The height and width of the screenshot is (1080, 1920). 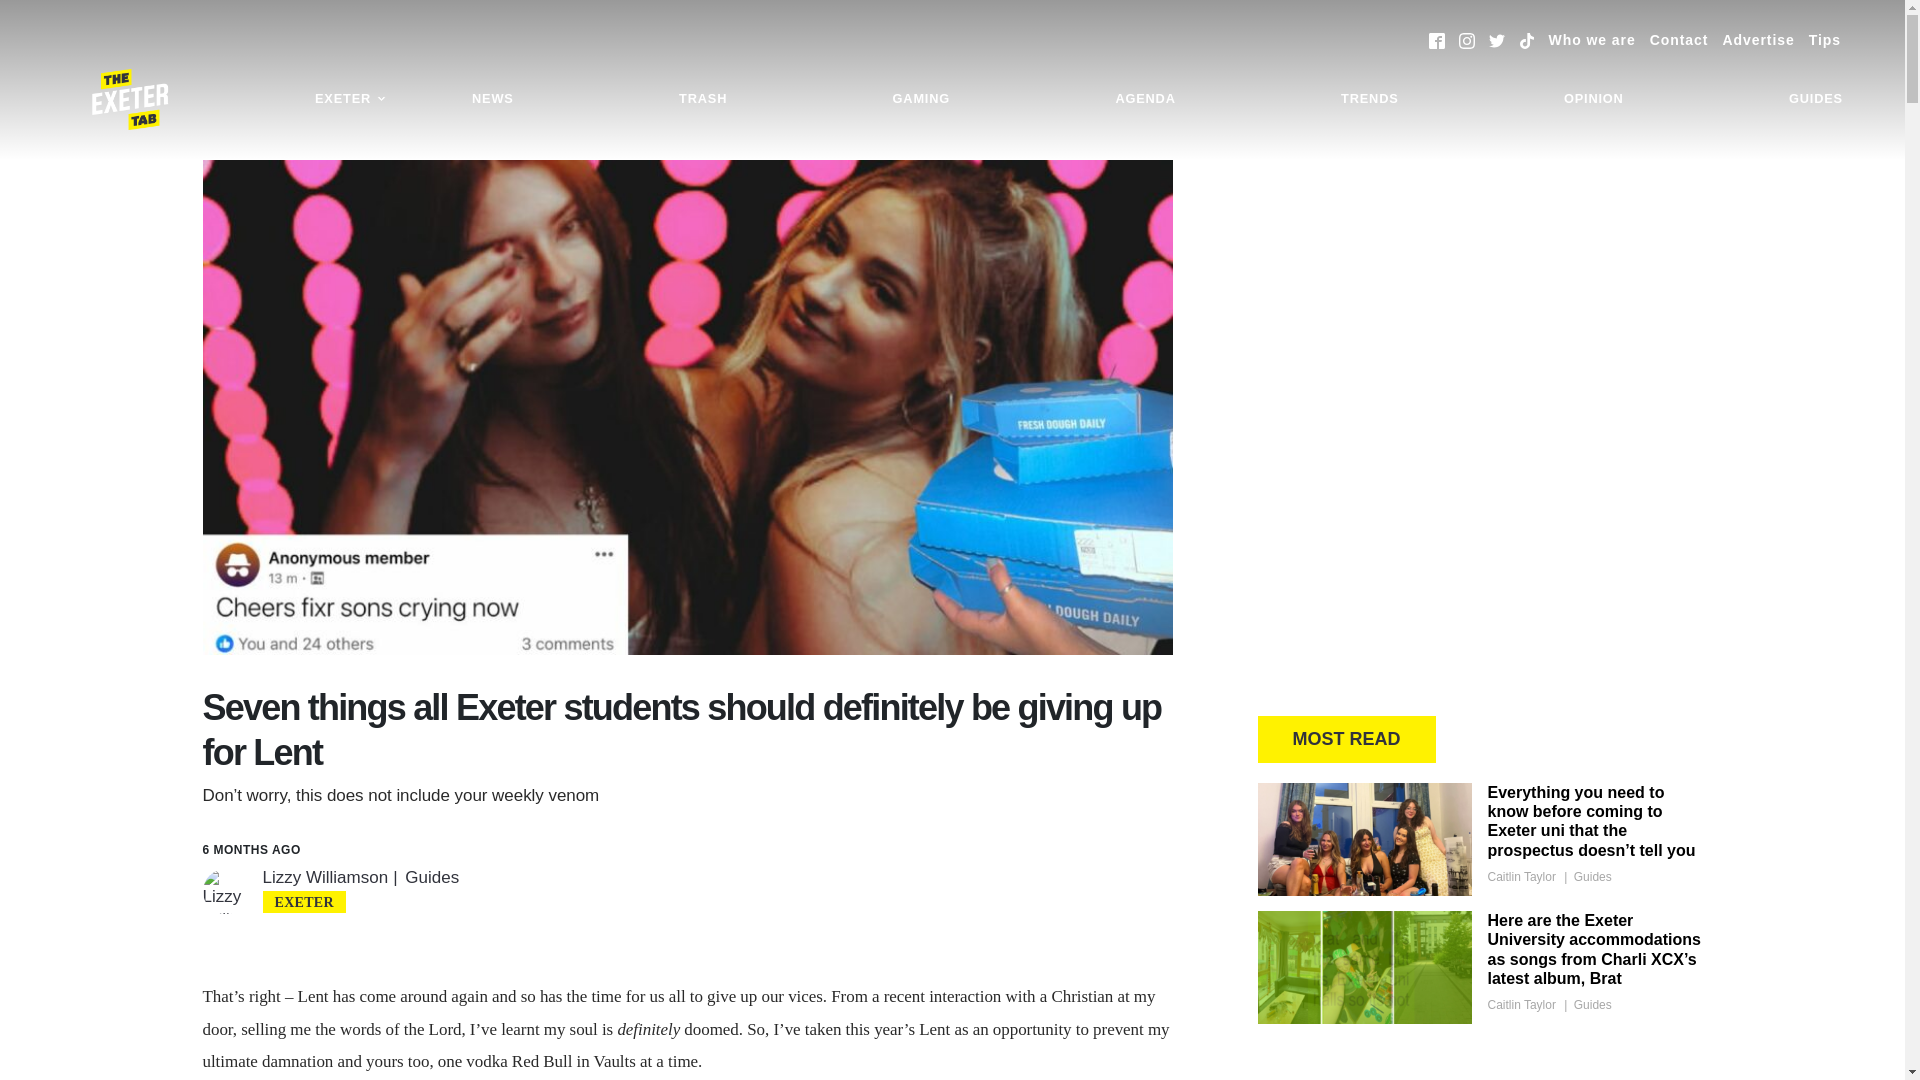 I want to click on Advertise, so click(x=1758, y=40).